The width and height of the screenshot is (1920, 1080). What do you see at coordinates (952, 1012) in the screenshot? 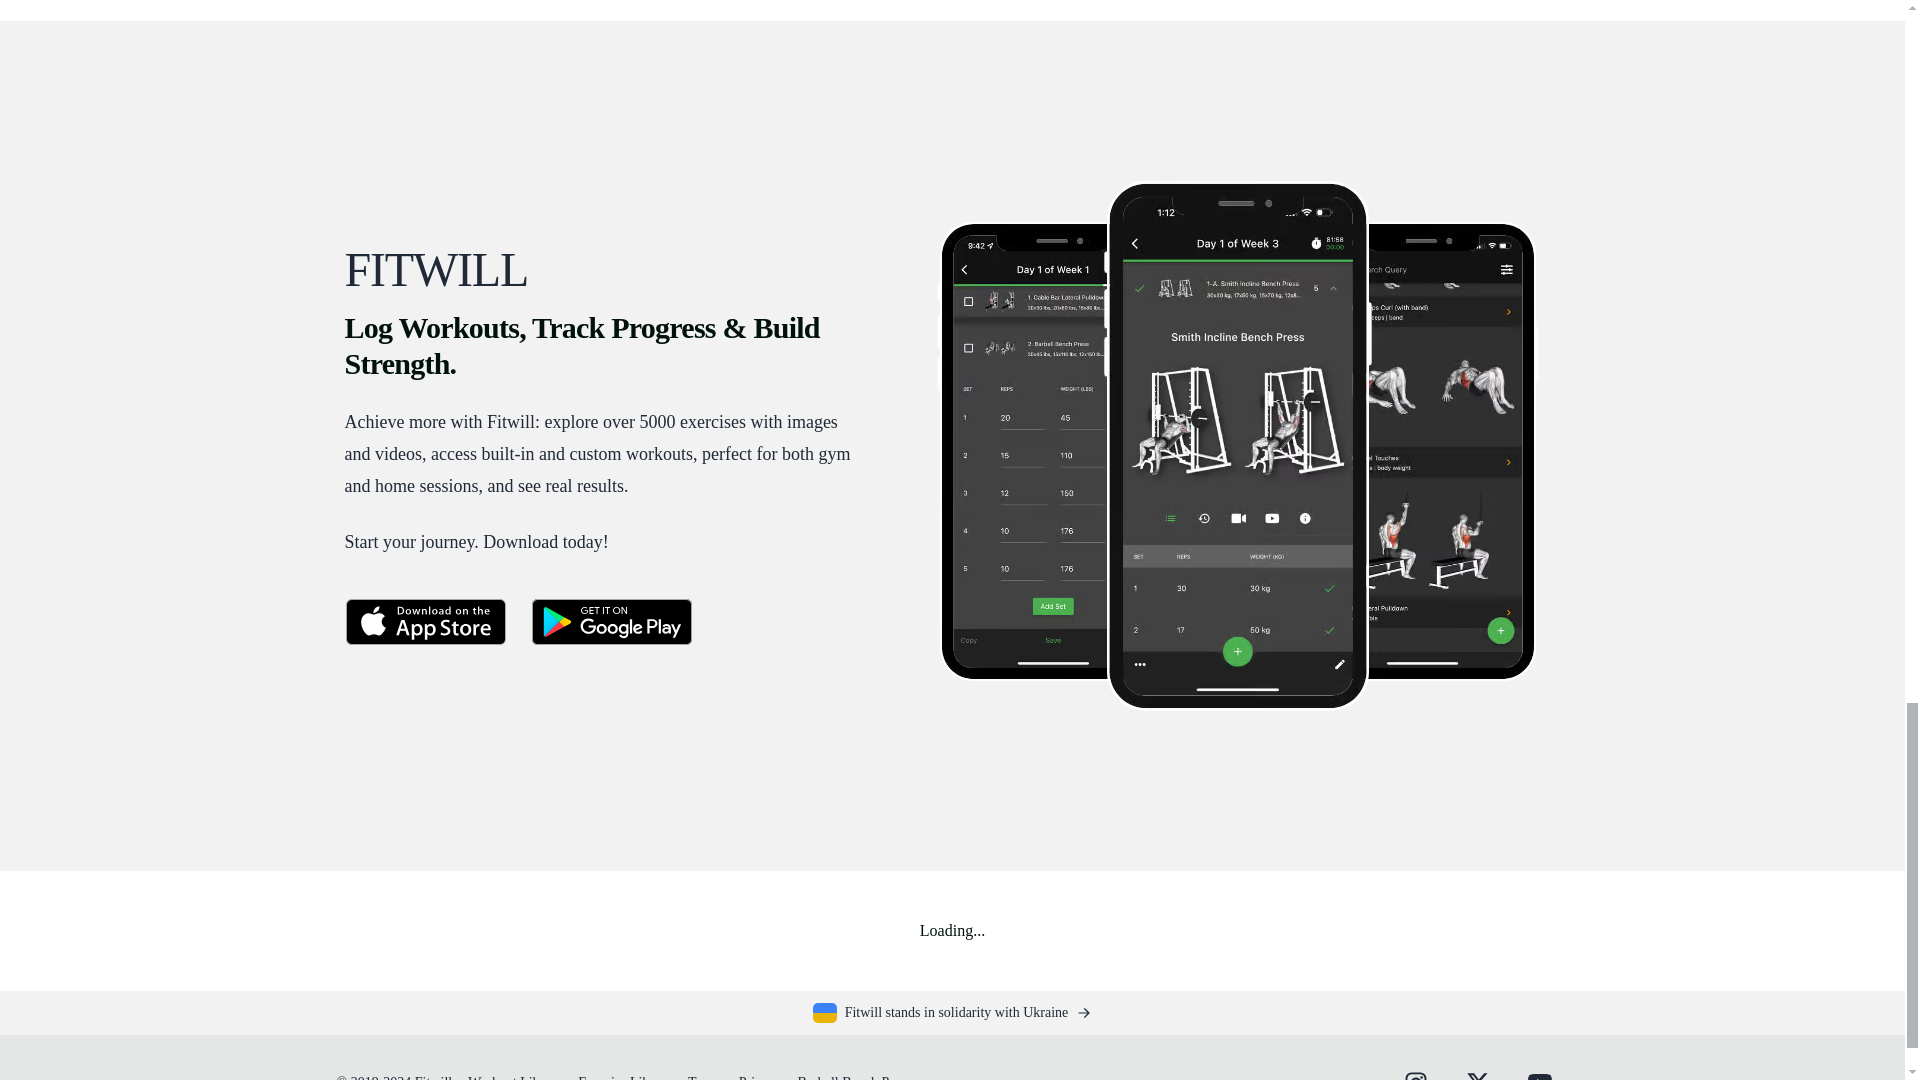
I see `Fitwill stands in solidarity with Ukraine` at bounding box center [952, 1012].